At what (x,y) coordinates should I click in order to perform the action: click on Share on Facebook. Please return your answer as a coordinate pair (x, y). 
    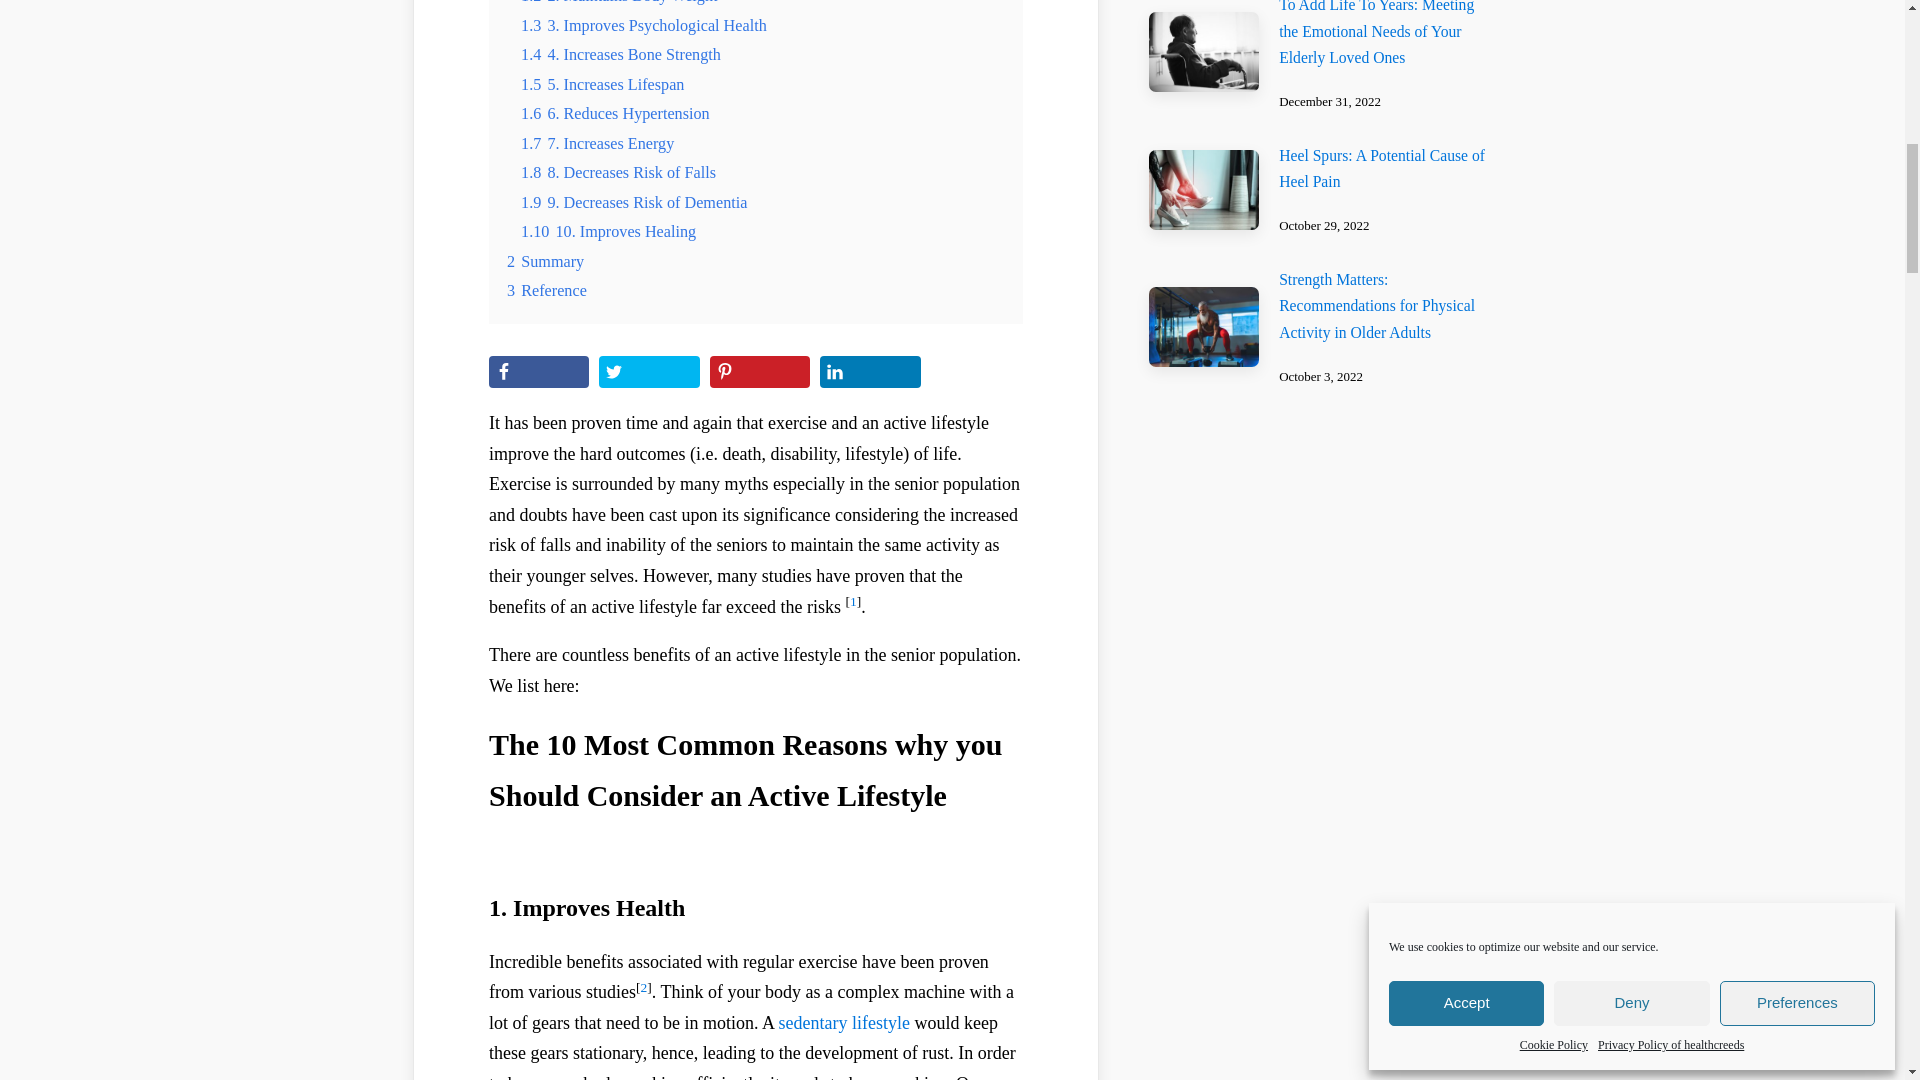
    Looking at the image, I should click on (539, 372).